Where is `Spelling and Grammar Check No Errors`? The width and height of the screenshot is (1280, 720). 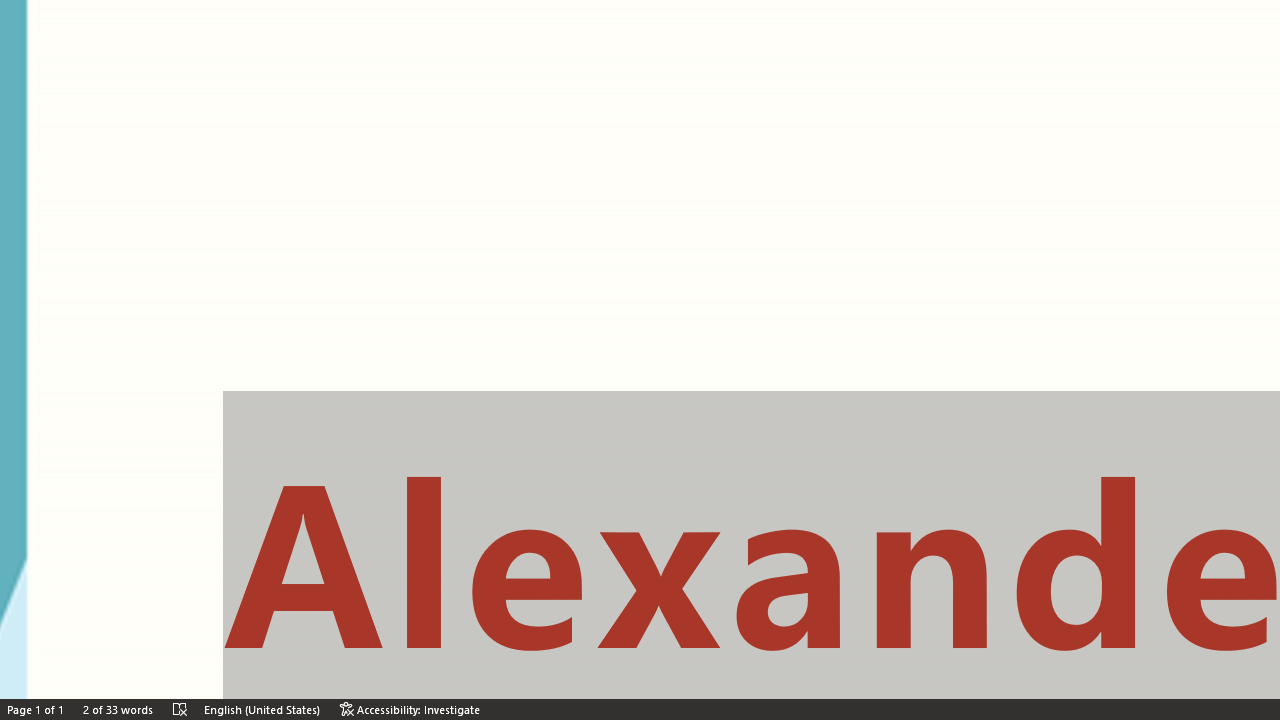 Spelling and Grammar Check No Errors is located at coordinates (184, 668).